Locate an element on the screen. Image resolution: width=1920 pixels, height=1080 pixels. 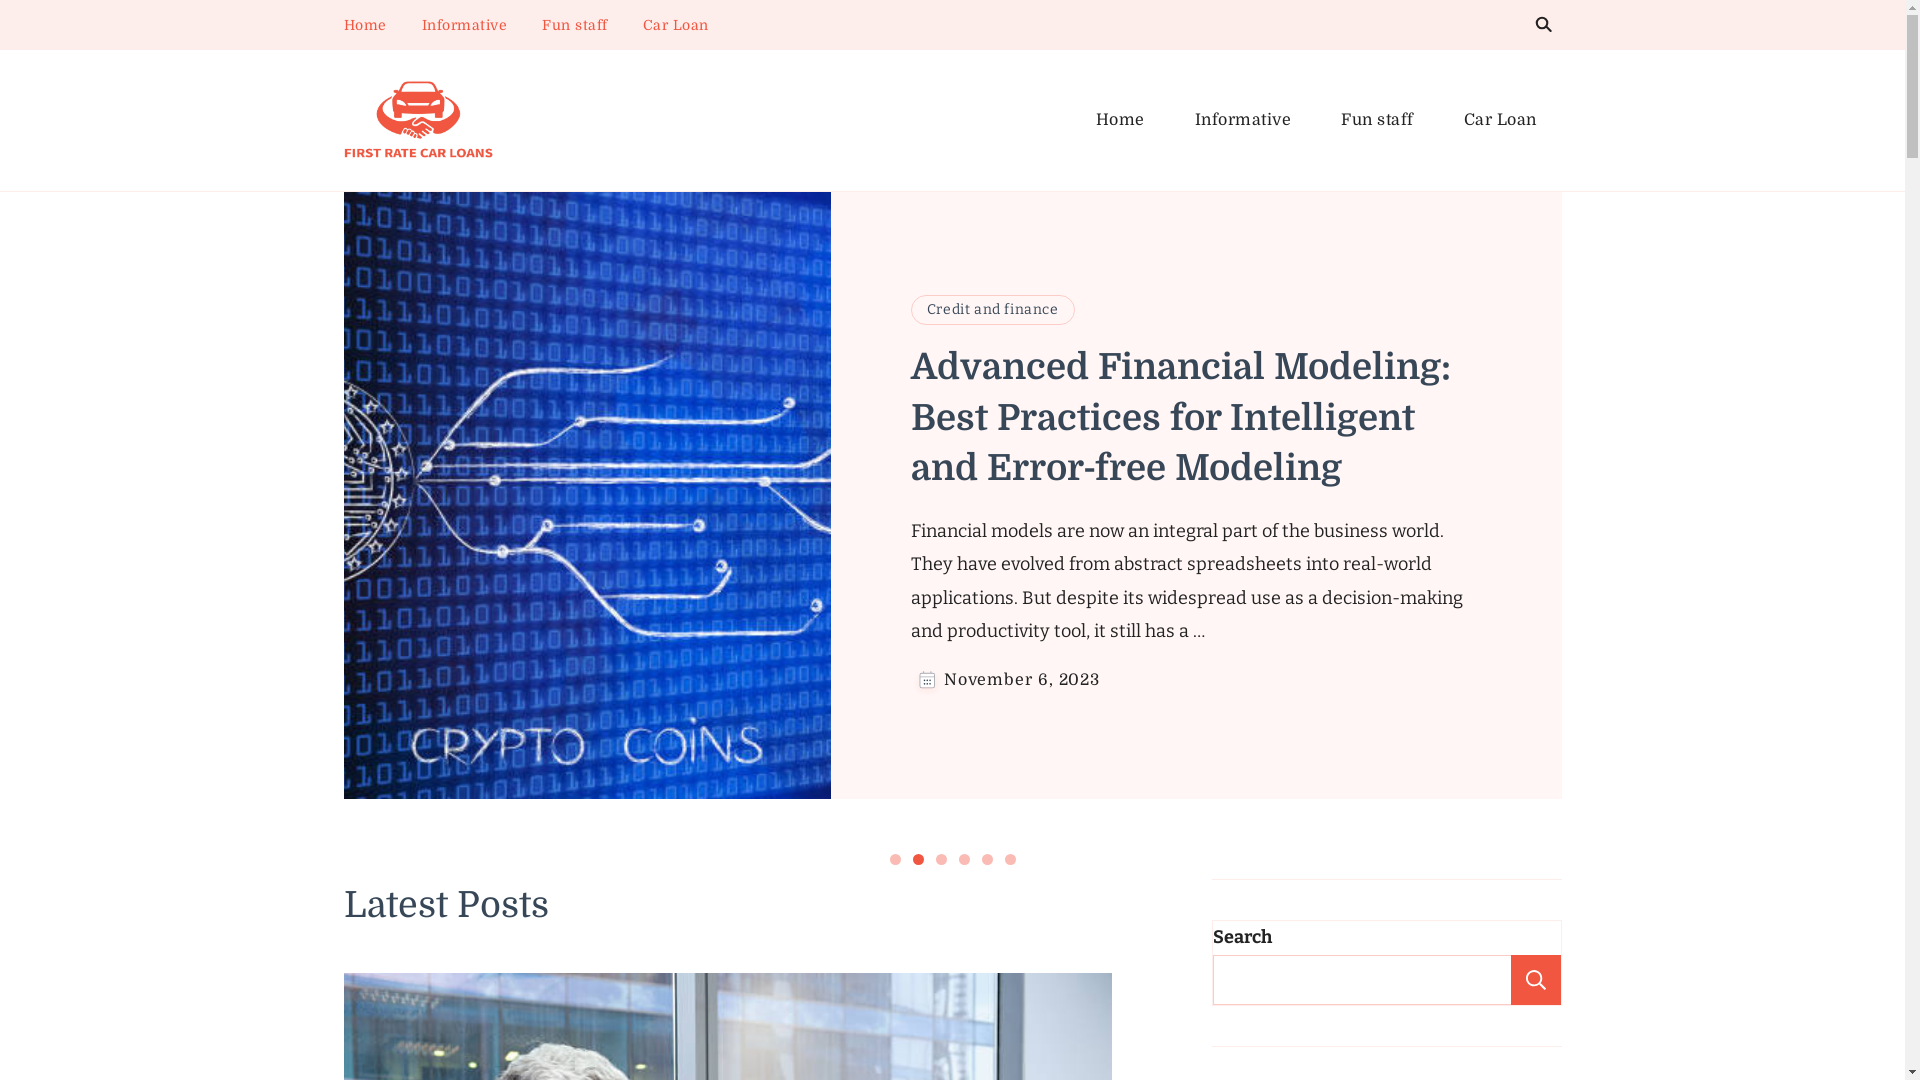
Car Loan is located at coordinates (675, 25).